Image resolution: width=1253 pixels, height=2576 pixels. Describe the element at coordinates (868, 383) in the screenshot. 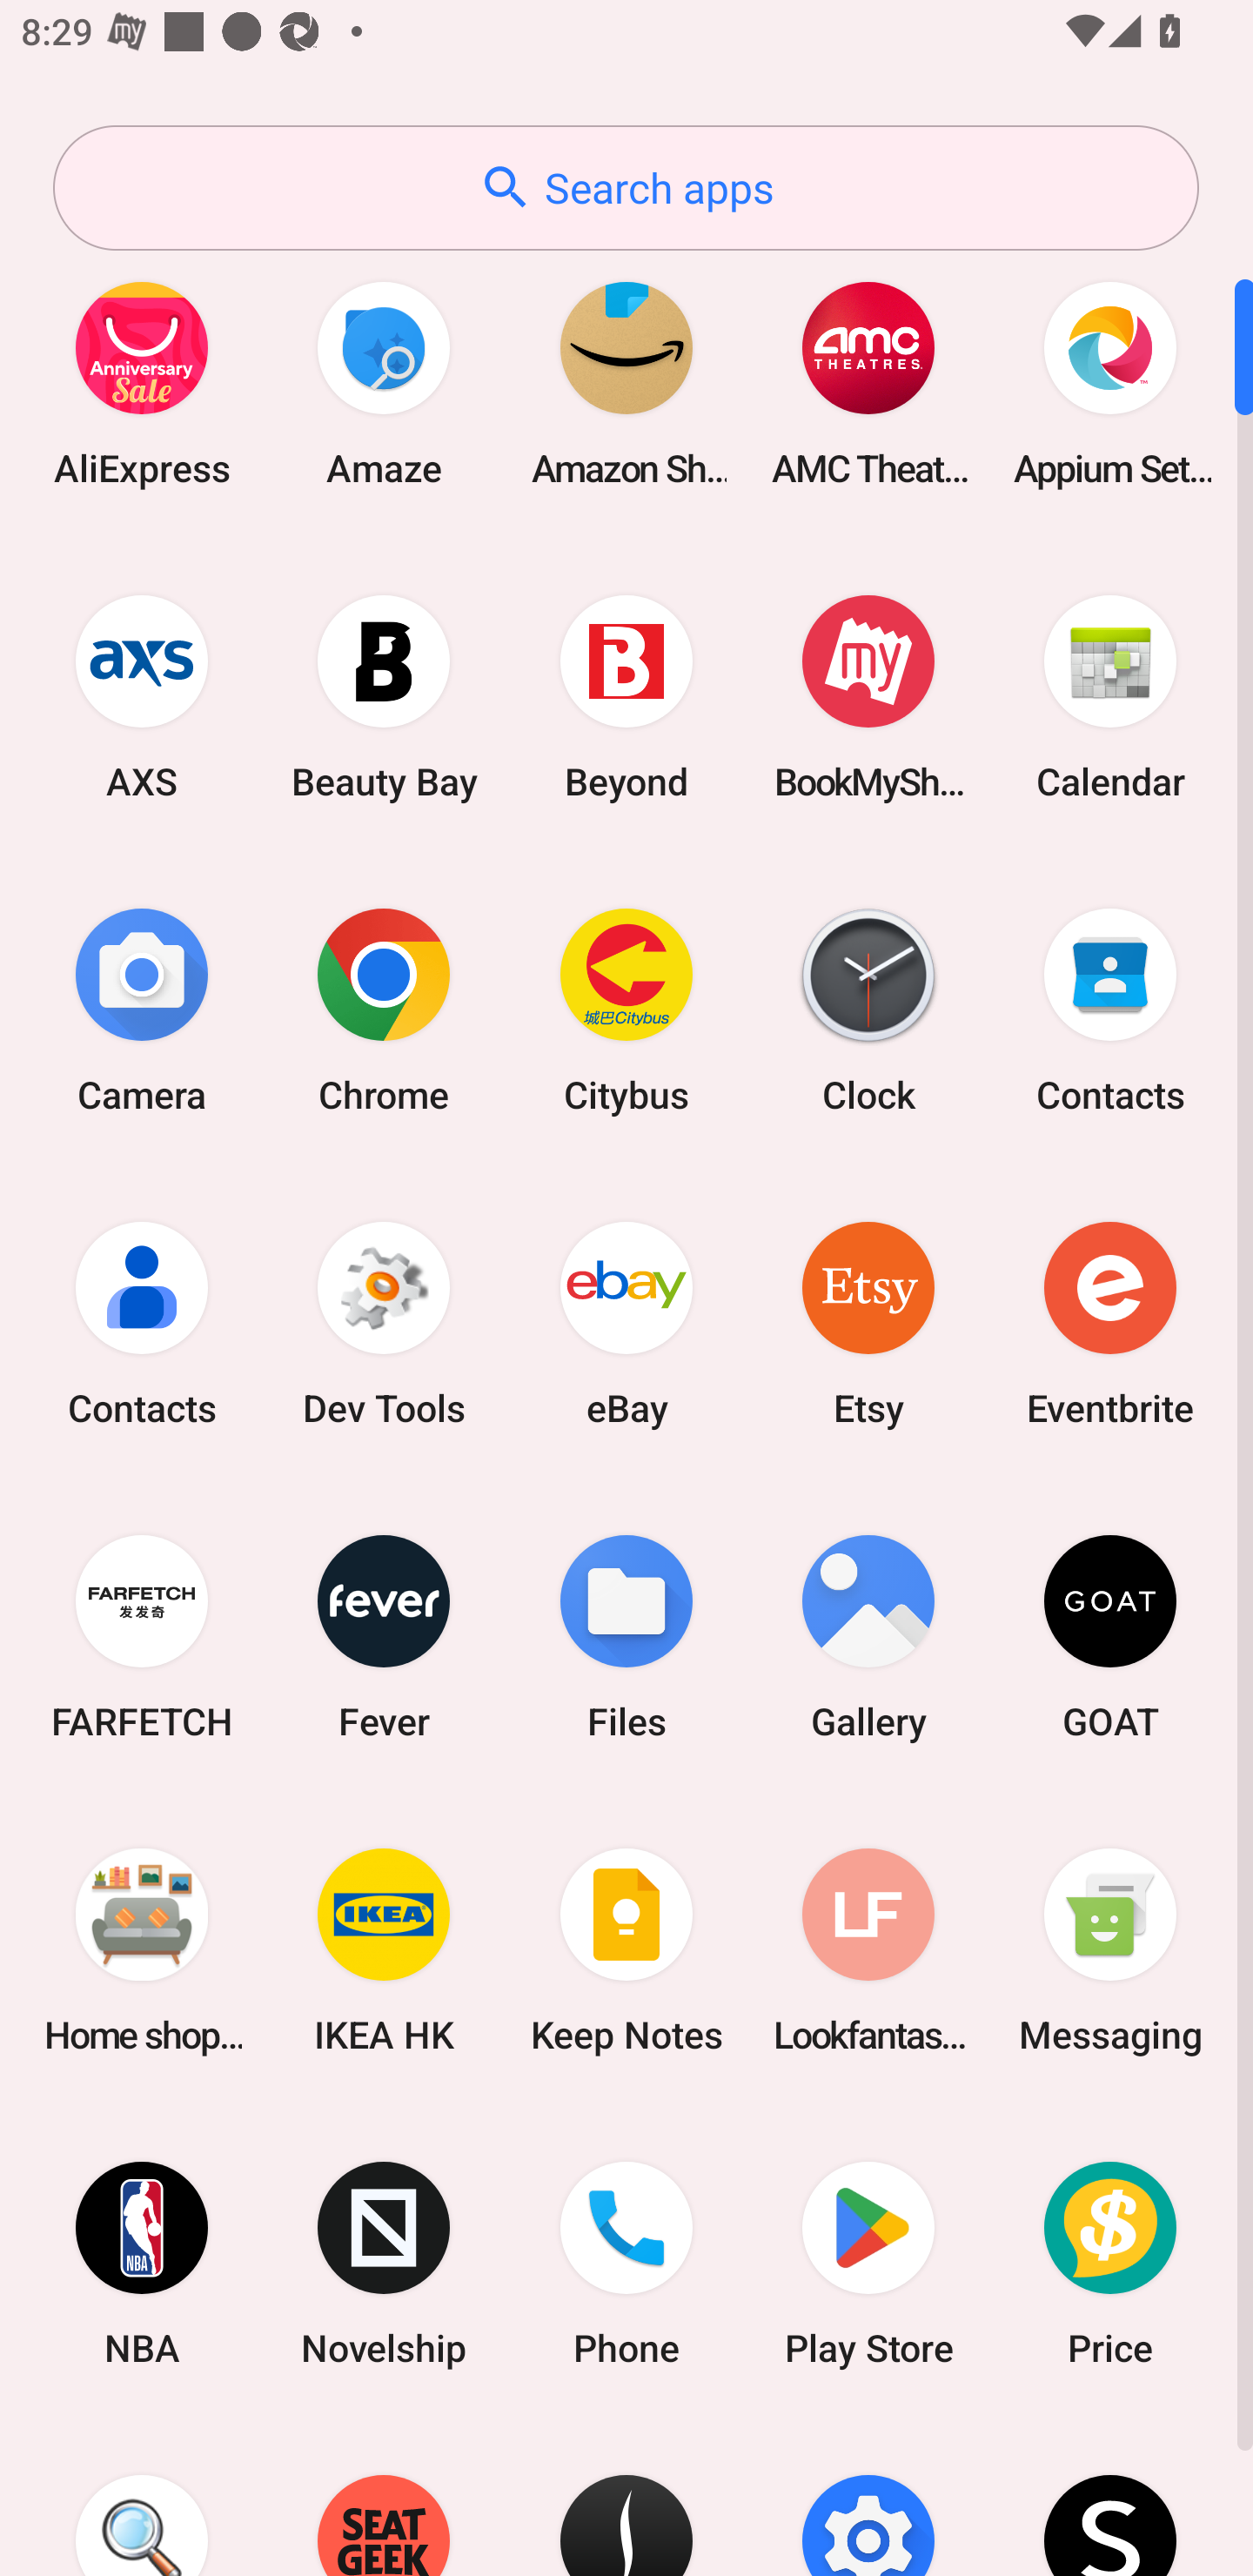

I see `AMC Theatres` at that location.